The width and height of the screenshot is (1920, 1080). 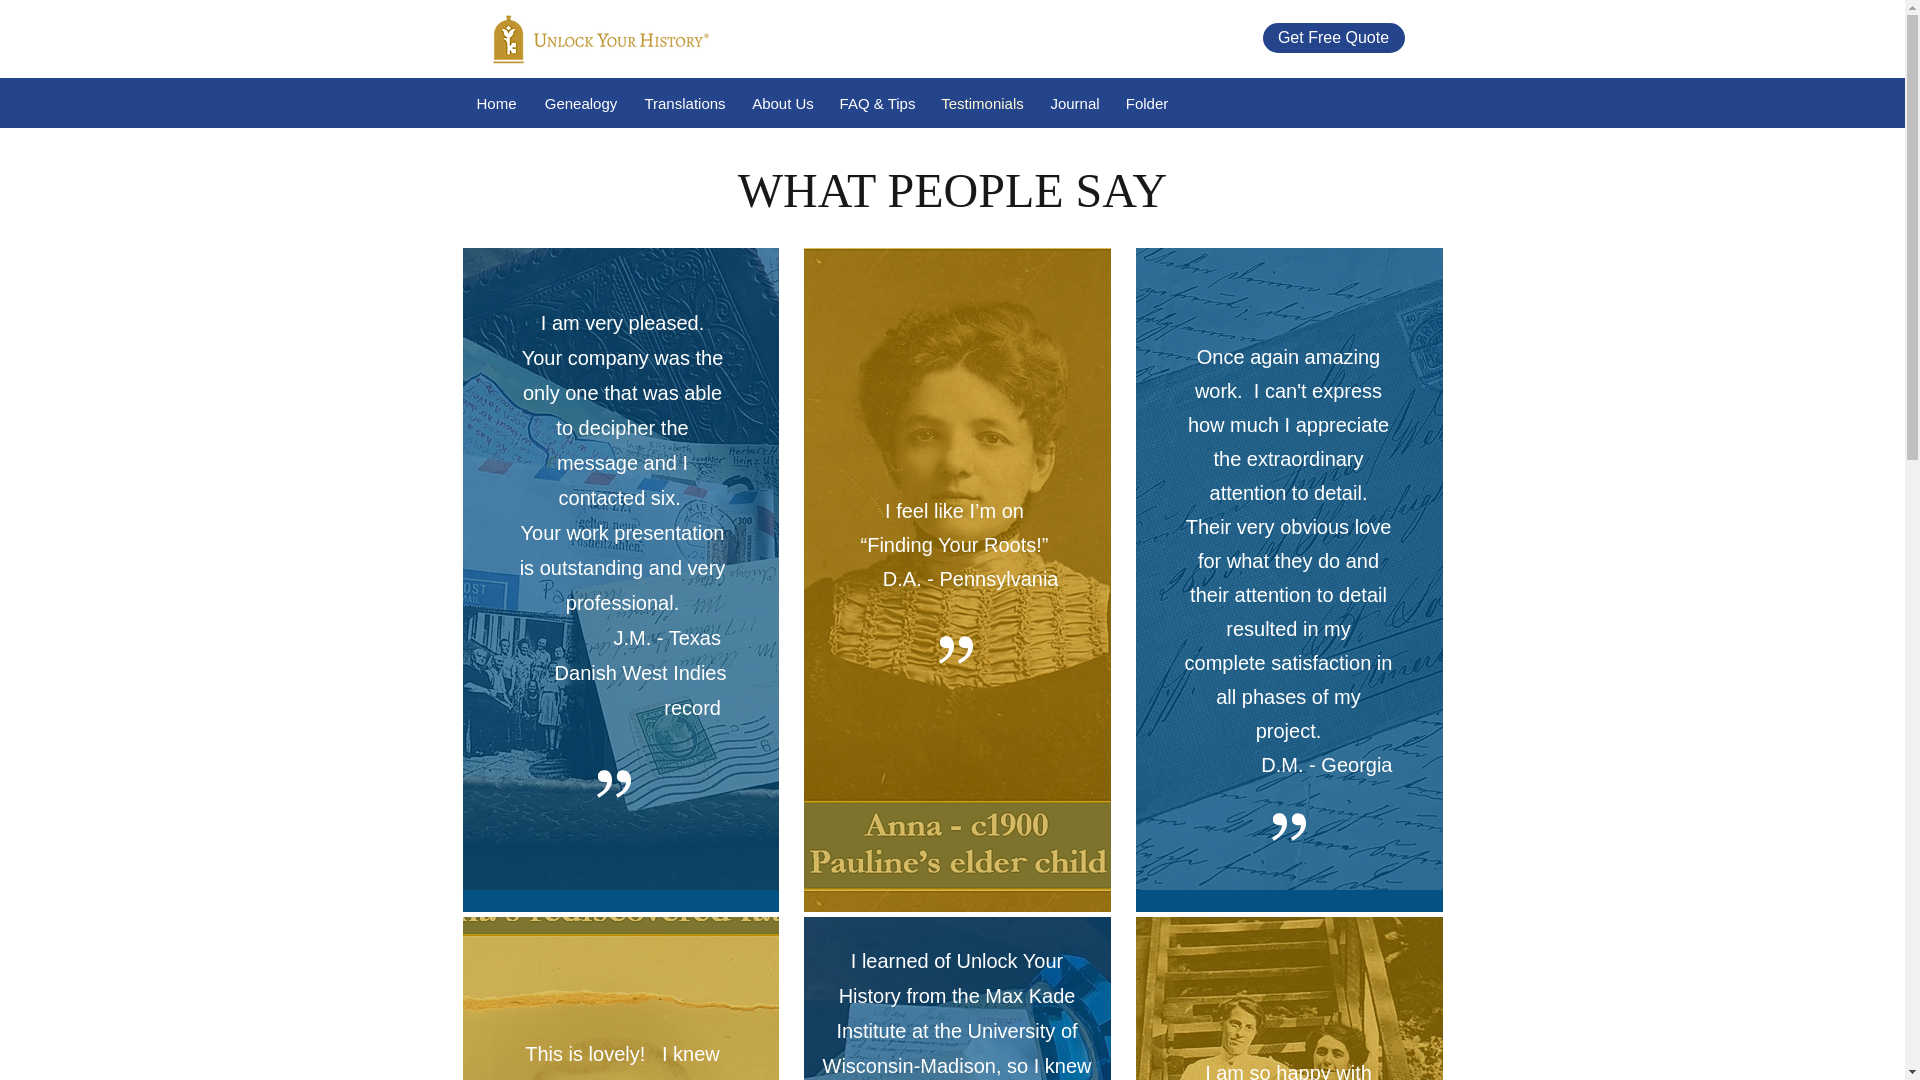 I want to click on Genealogy, so click(x=580, y=103).